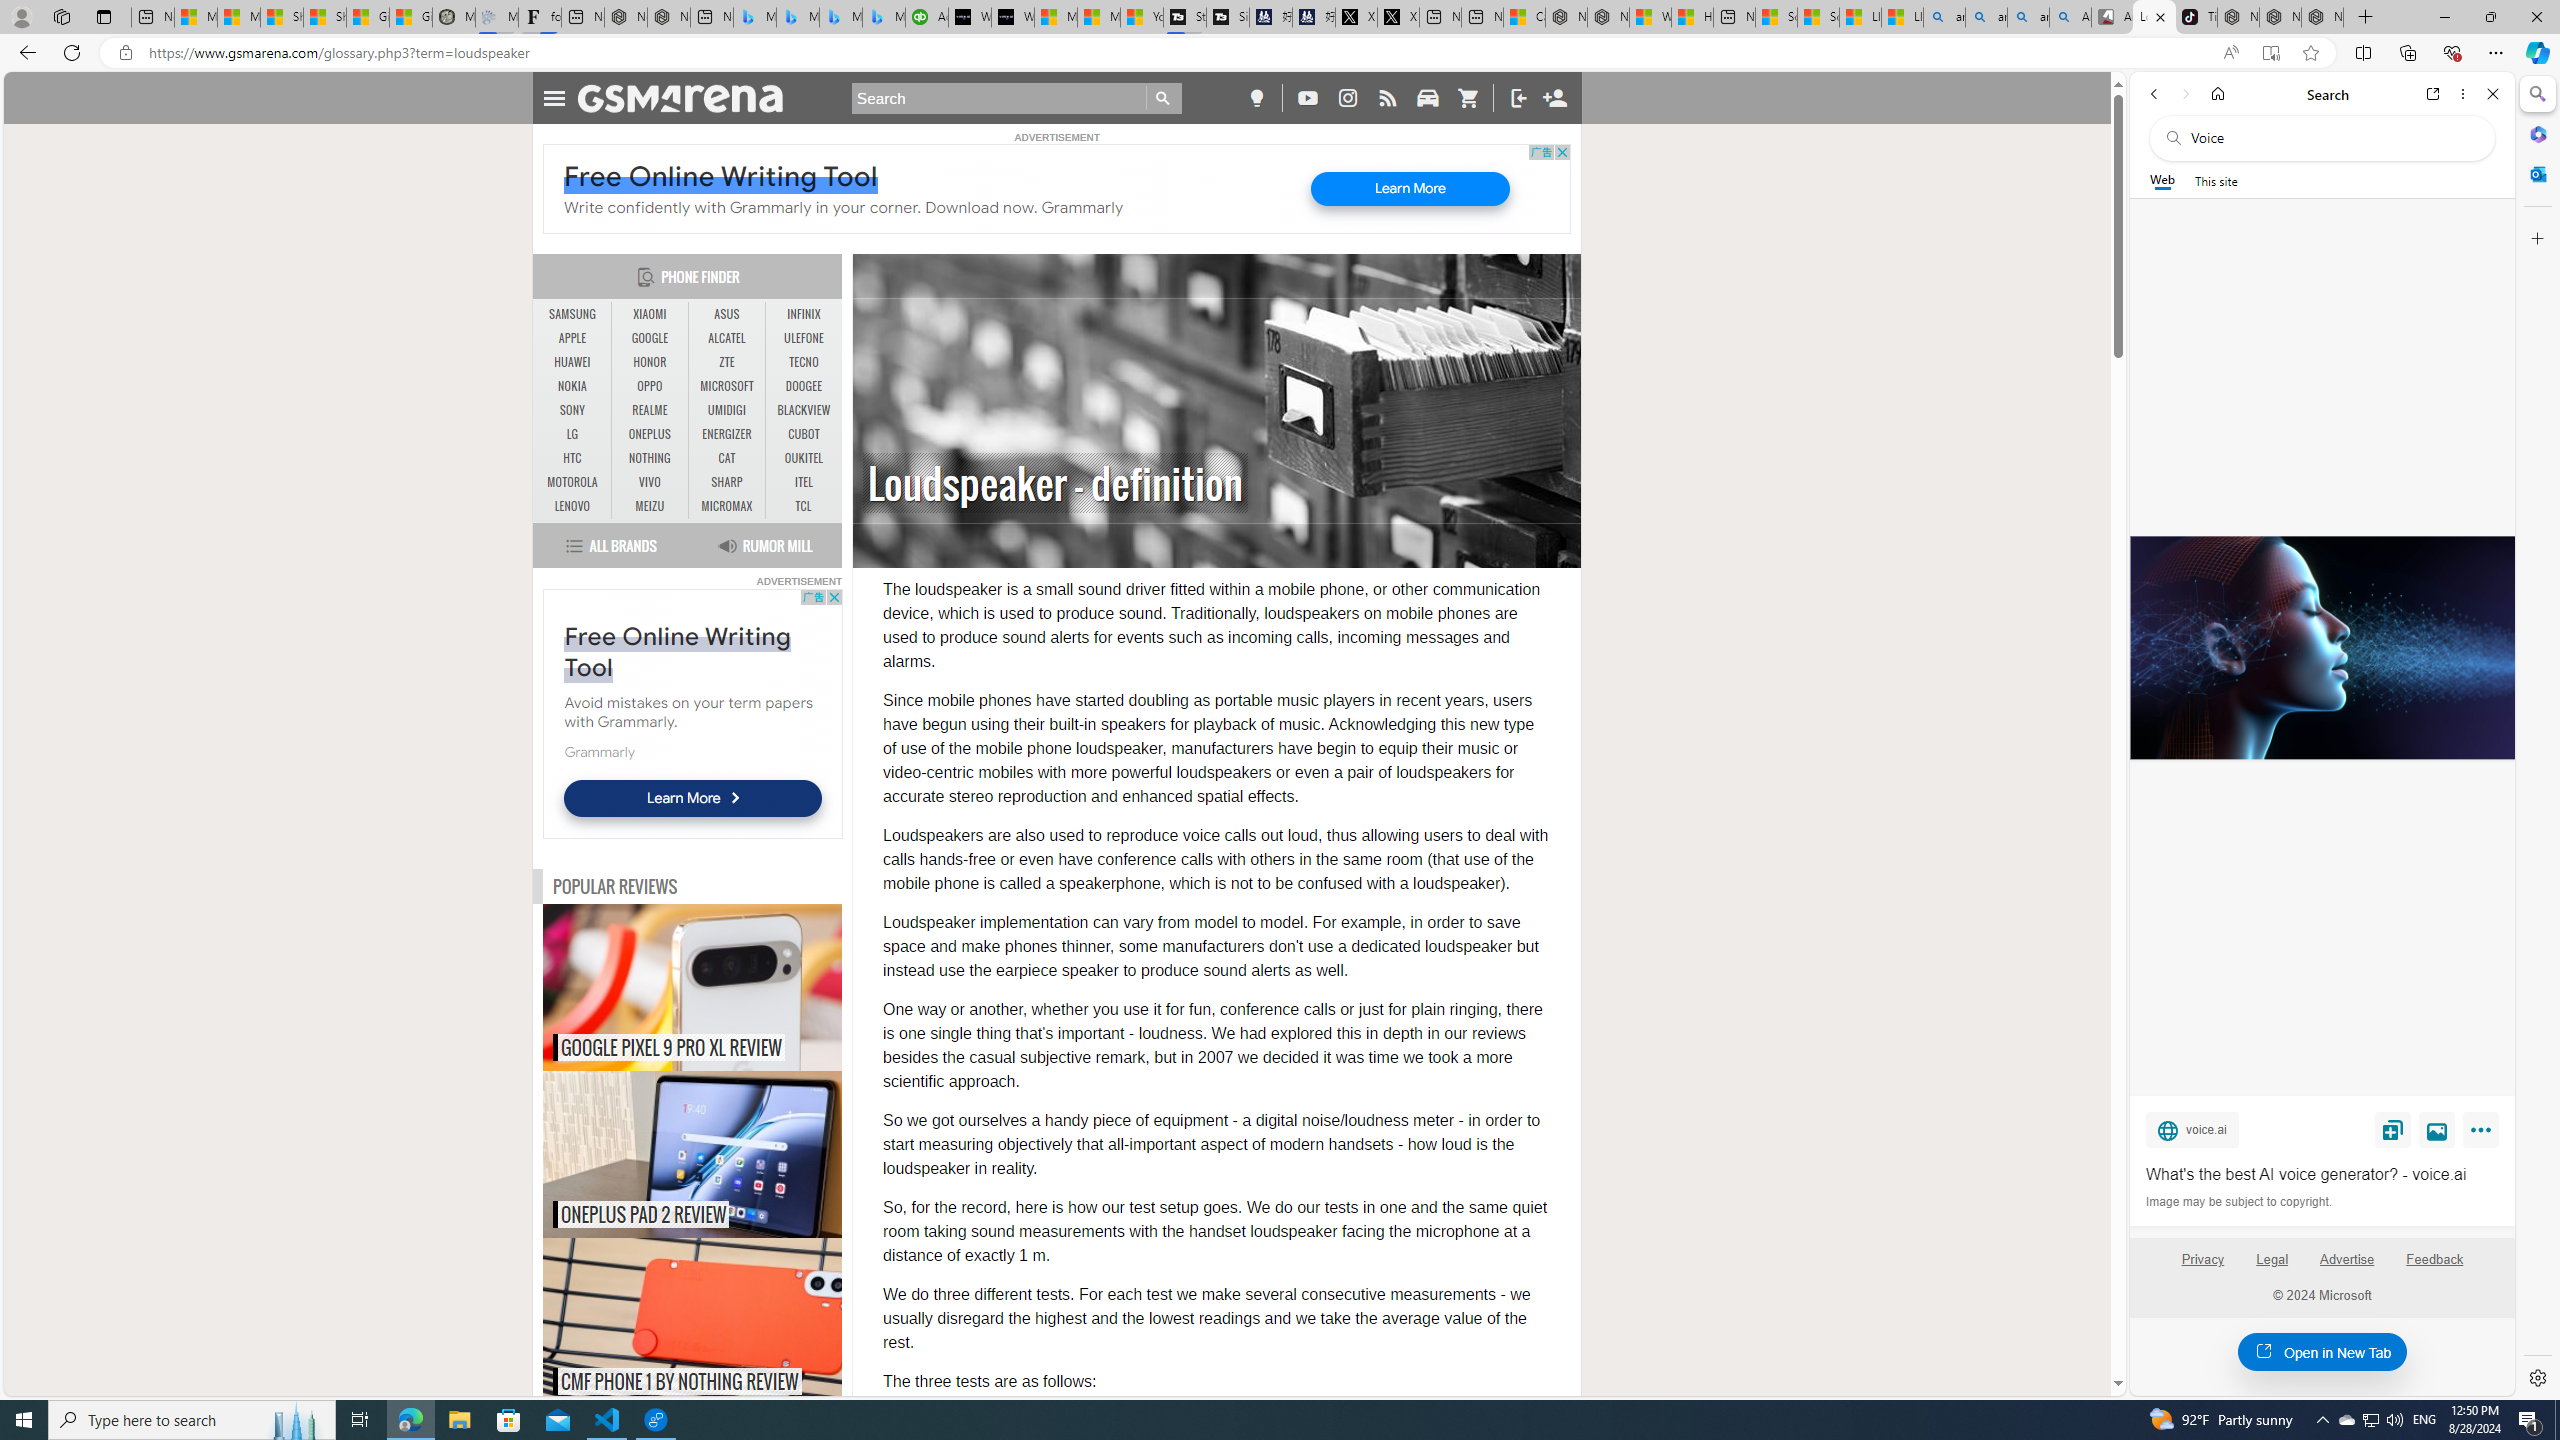 The width and height of the screenshot is (2560, 1440). I want to click on amazon - Search Images, so click(2028, 17).